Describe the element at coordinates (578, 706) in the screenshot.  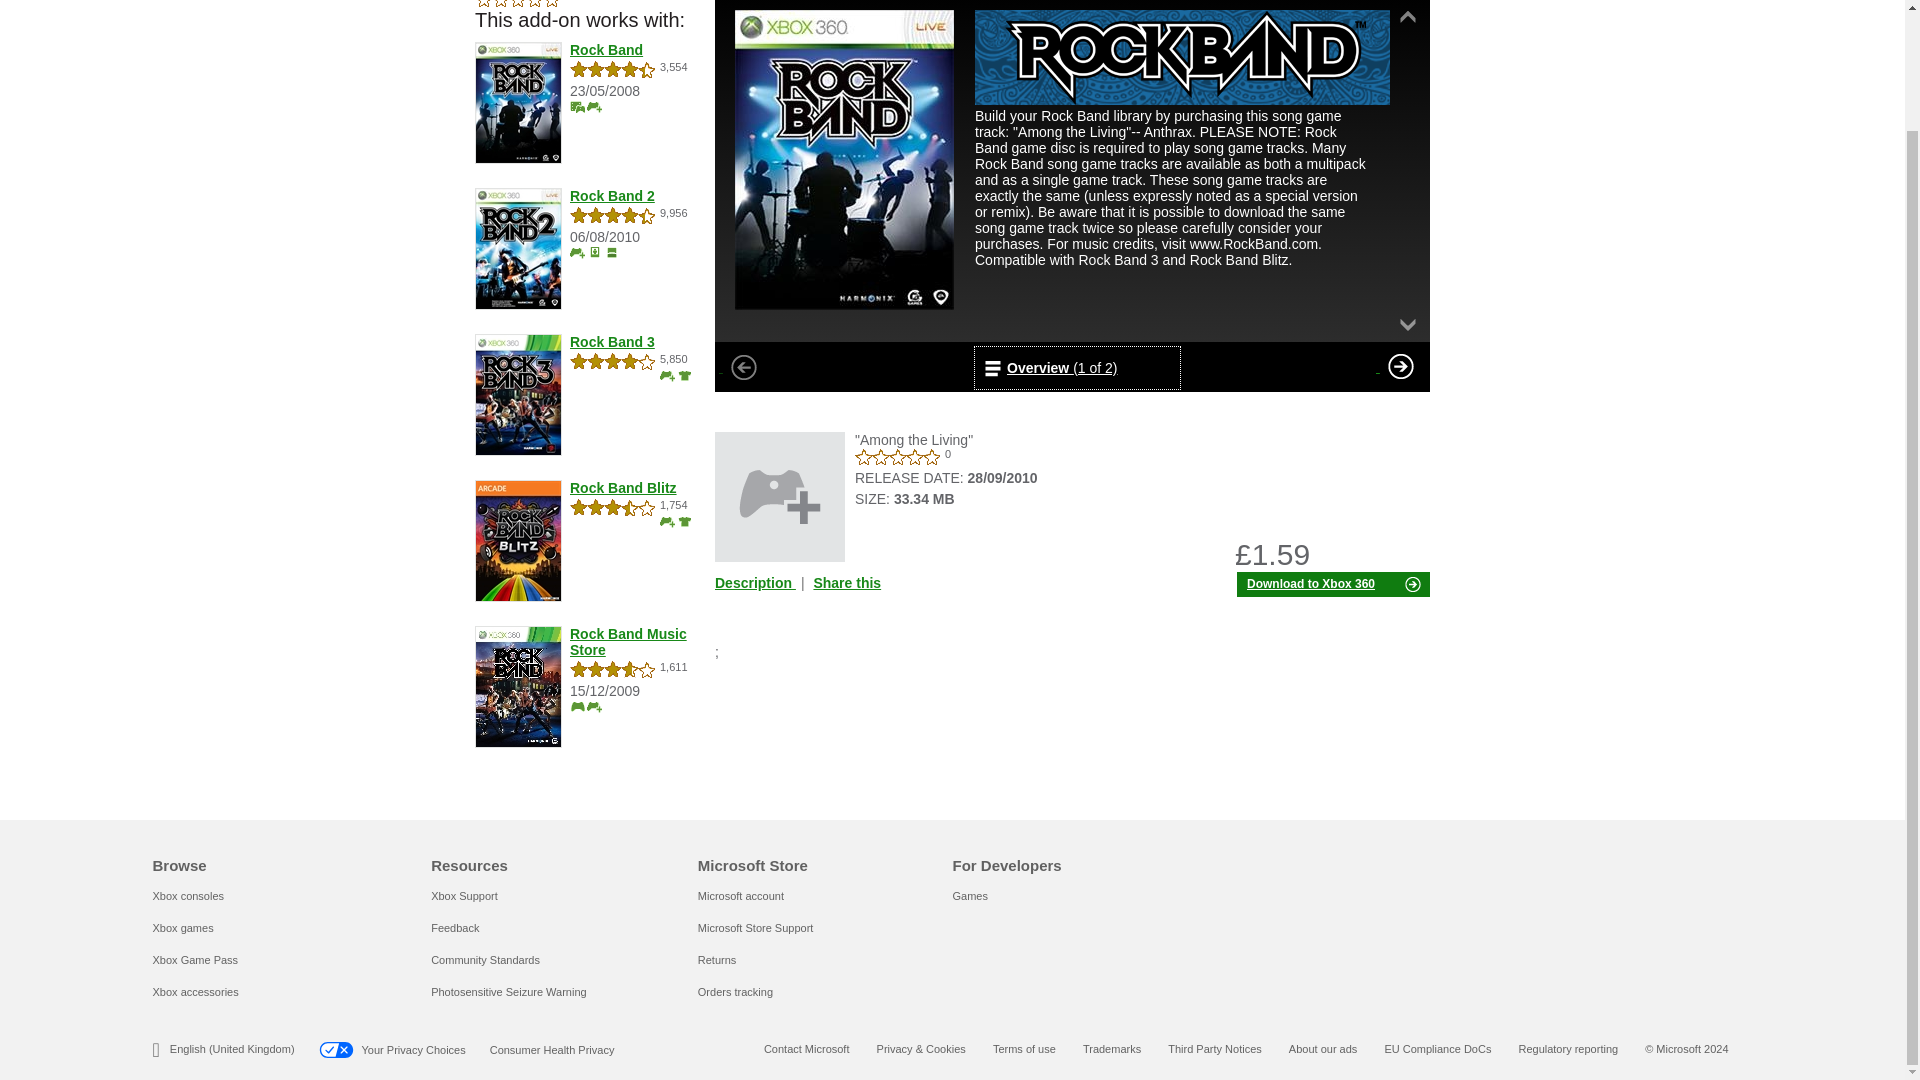
I see `Games` at that location.